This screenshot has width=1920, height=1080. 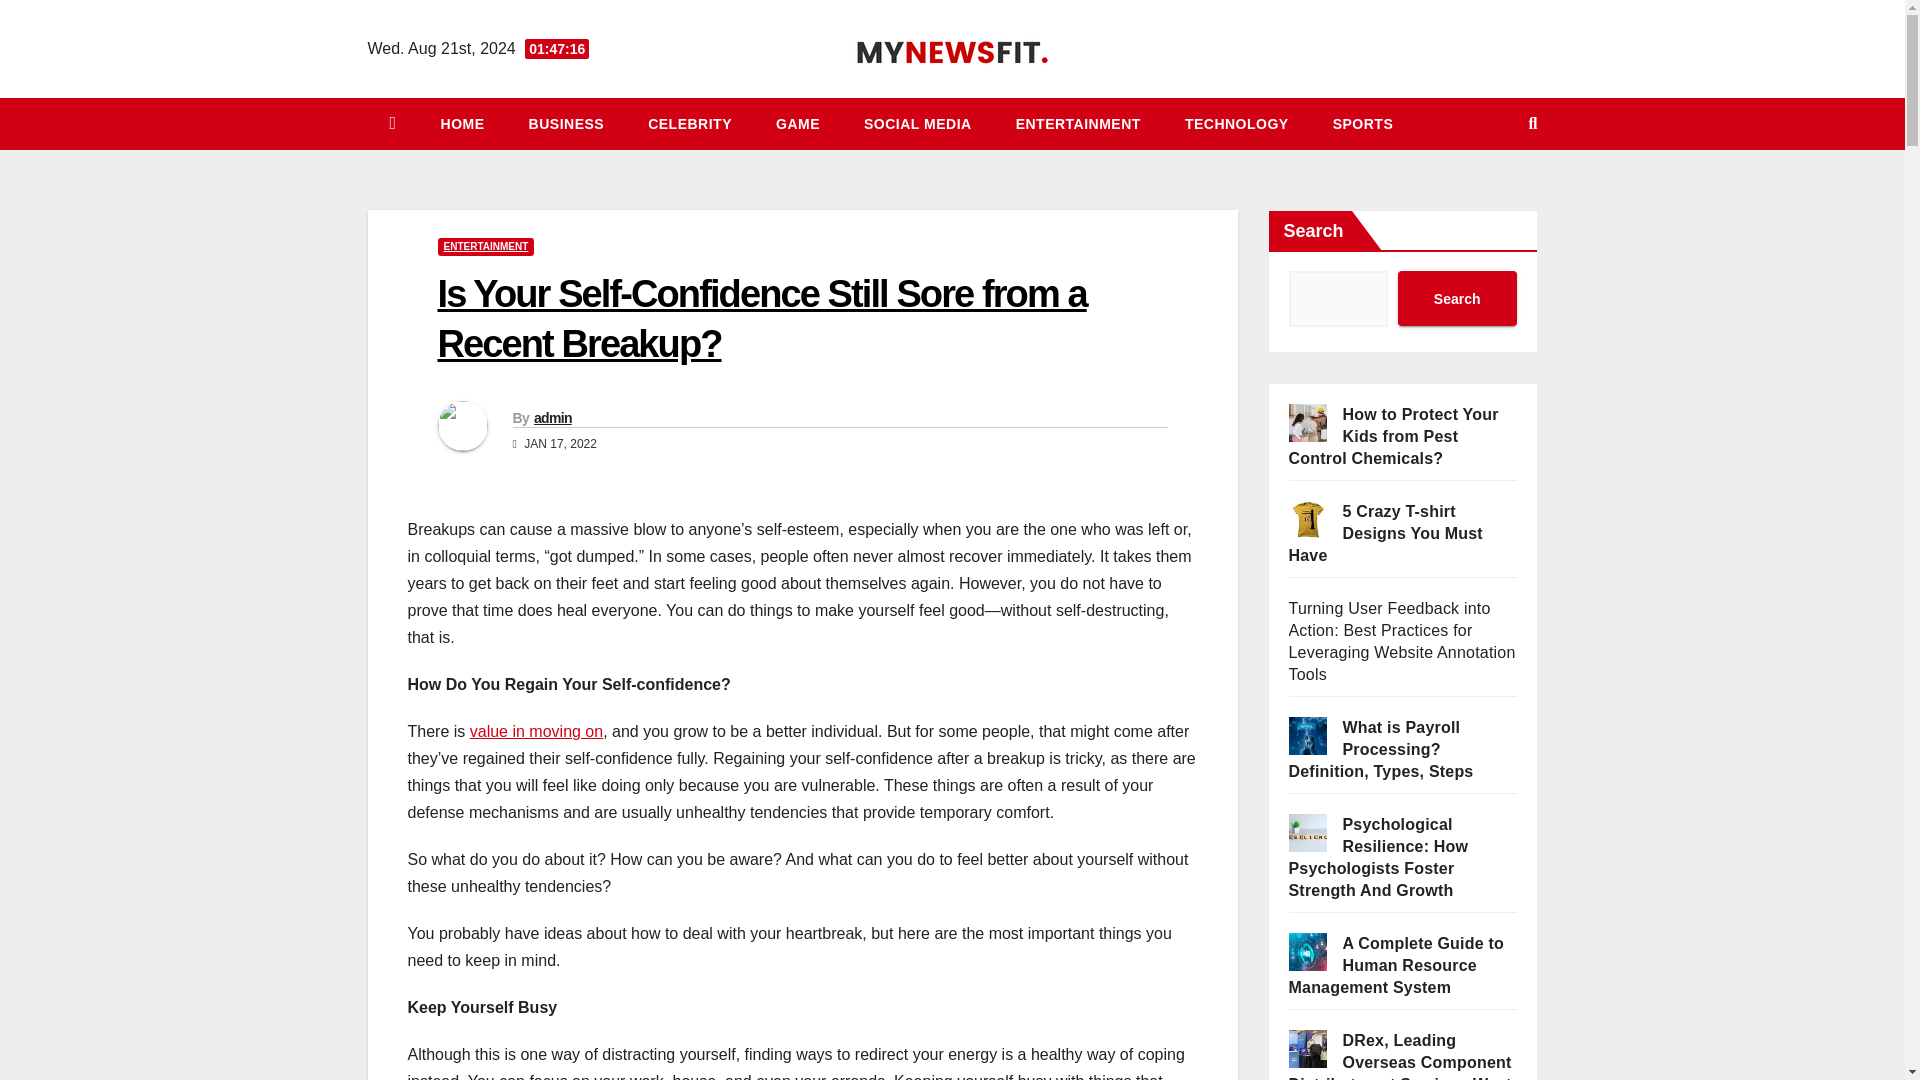 I want to click on Game, so click(x=798, y=124).